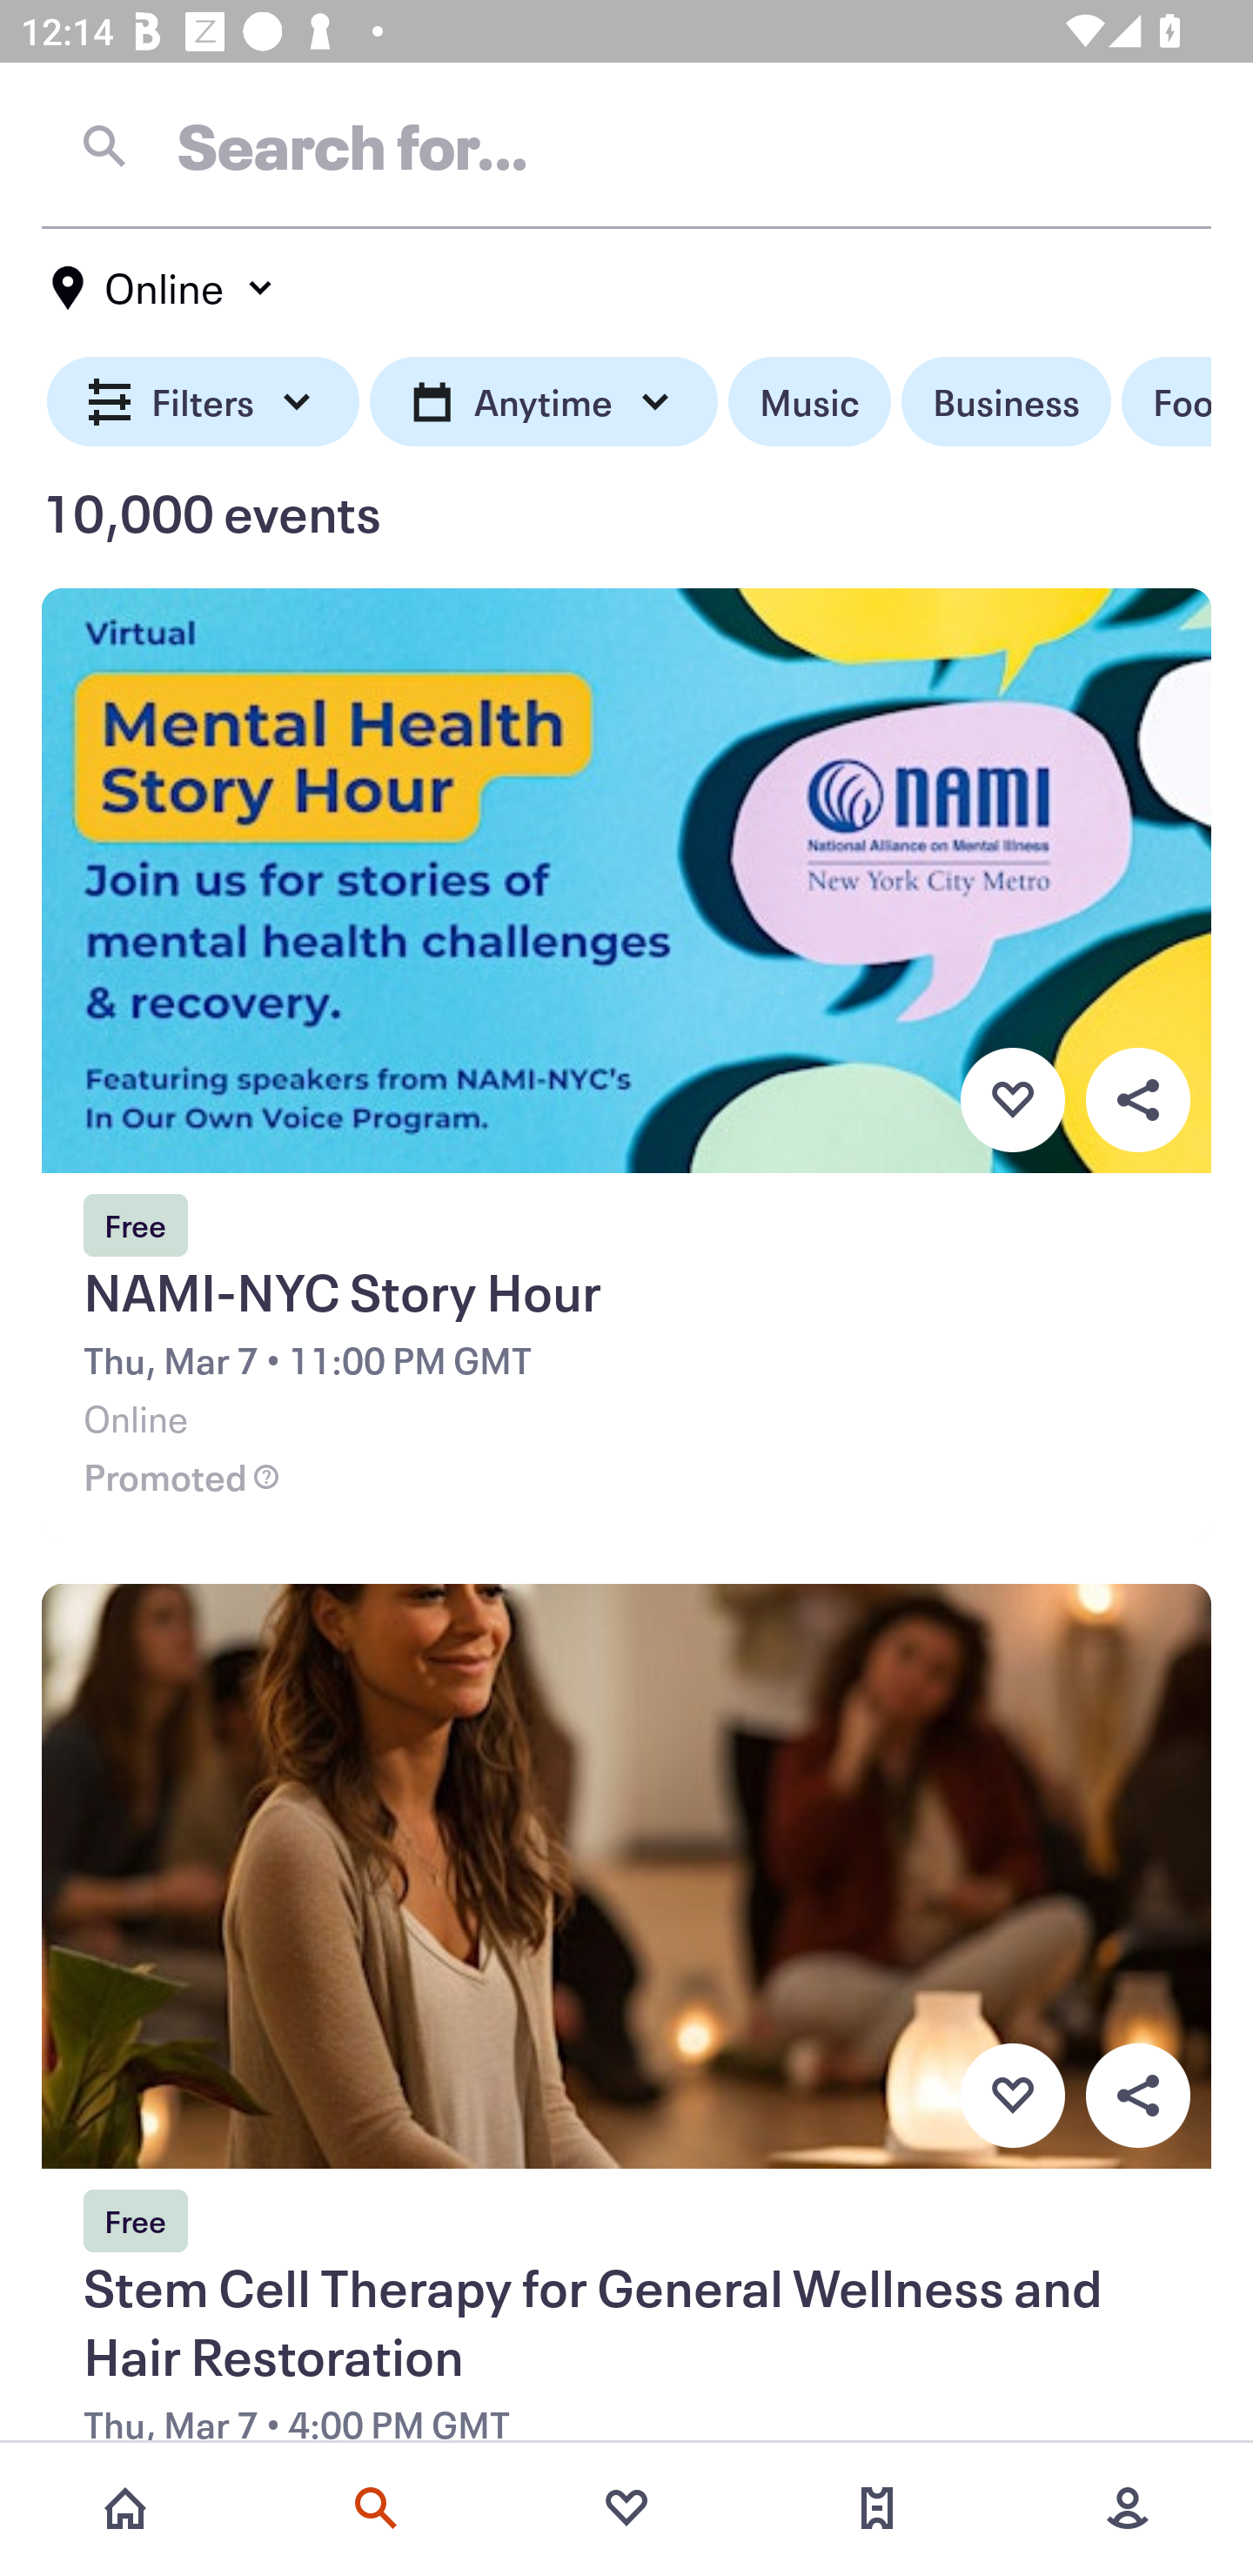 The height and width of the screenshot is (2576, 1253). What do you see at coordinates (376, 2508) in the screenshot?
I see `Search events` at bounding box center [376, 2508].